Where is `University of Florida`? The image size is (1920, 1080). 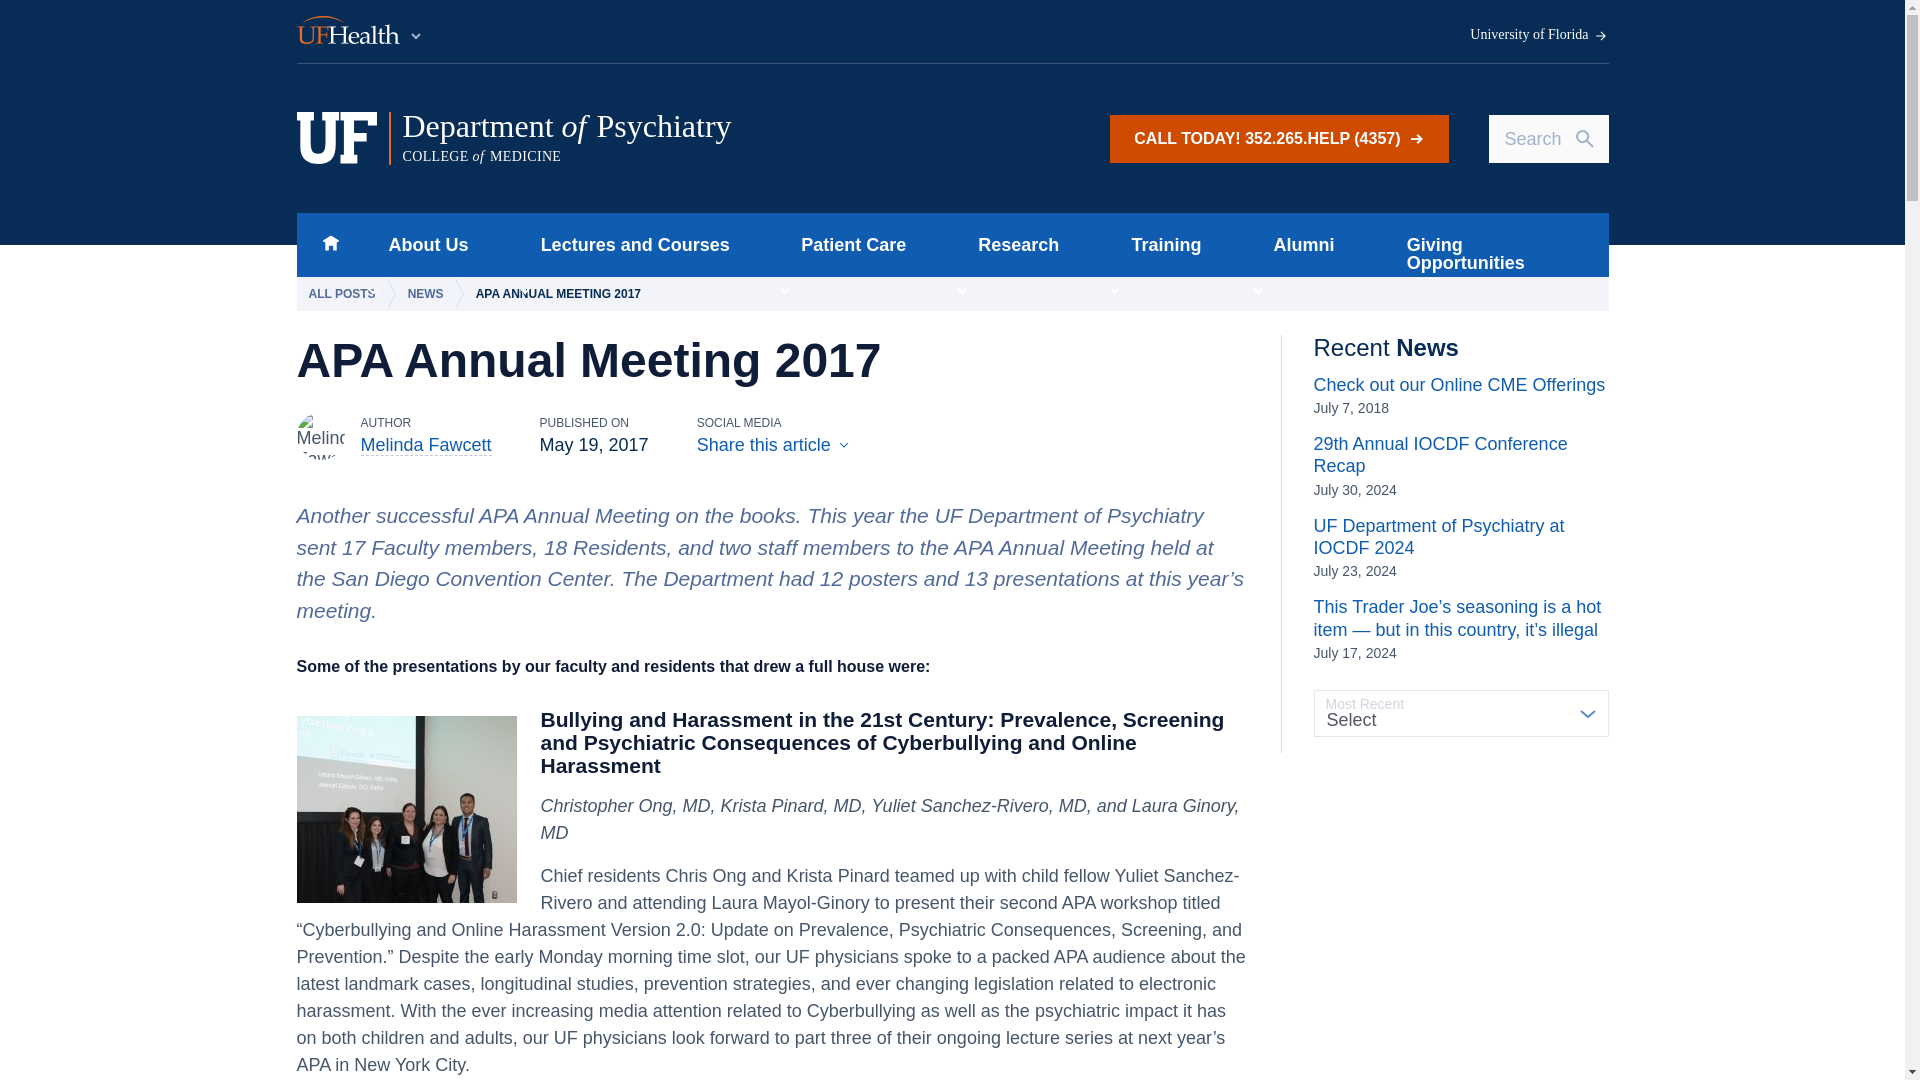 University of Florida is located at coordinates (330, 244).